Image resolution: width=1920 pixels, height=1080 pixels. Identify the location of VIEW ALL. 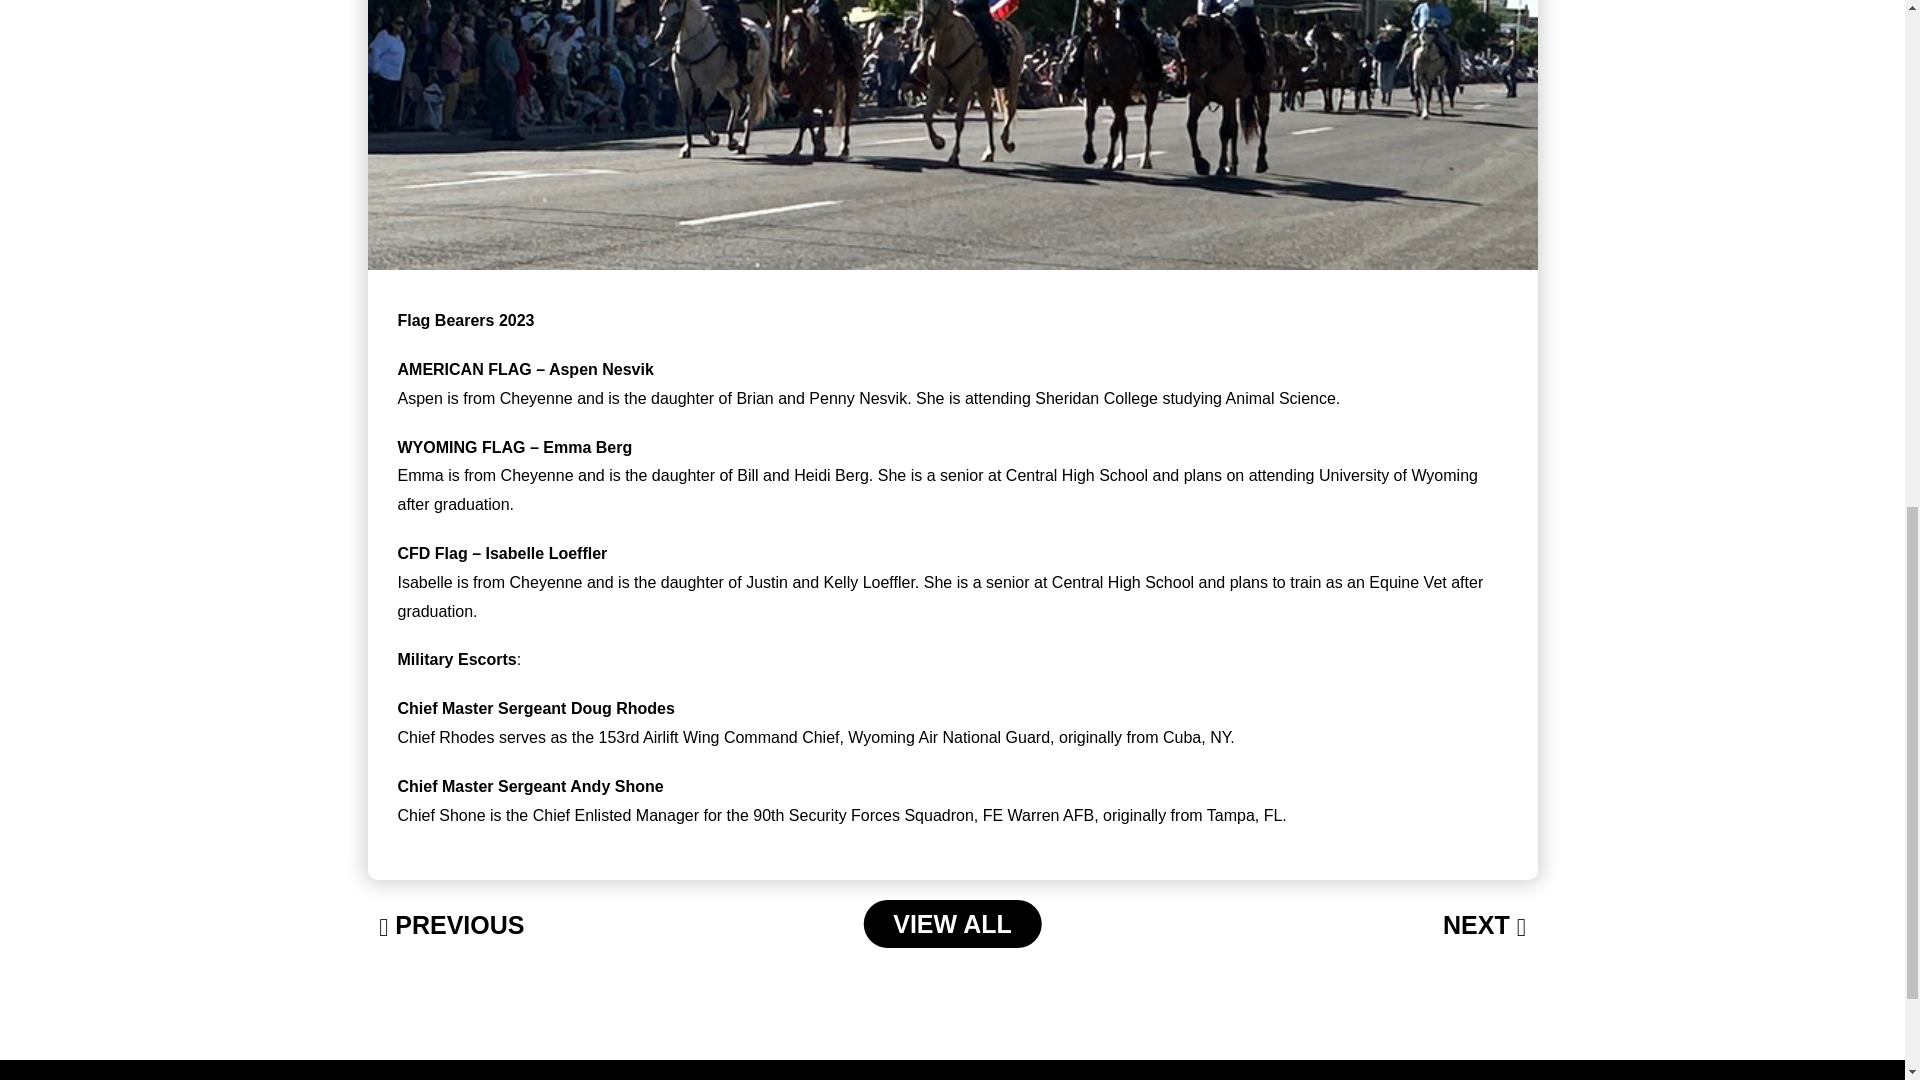
(952, 924).